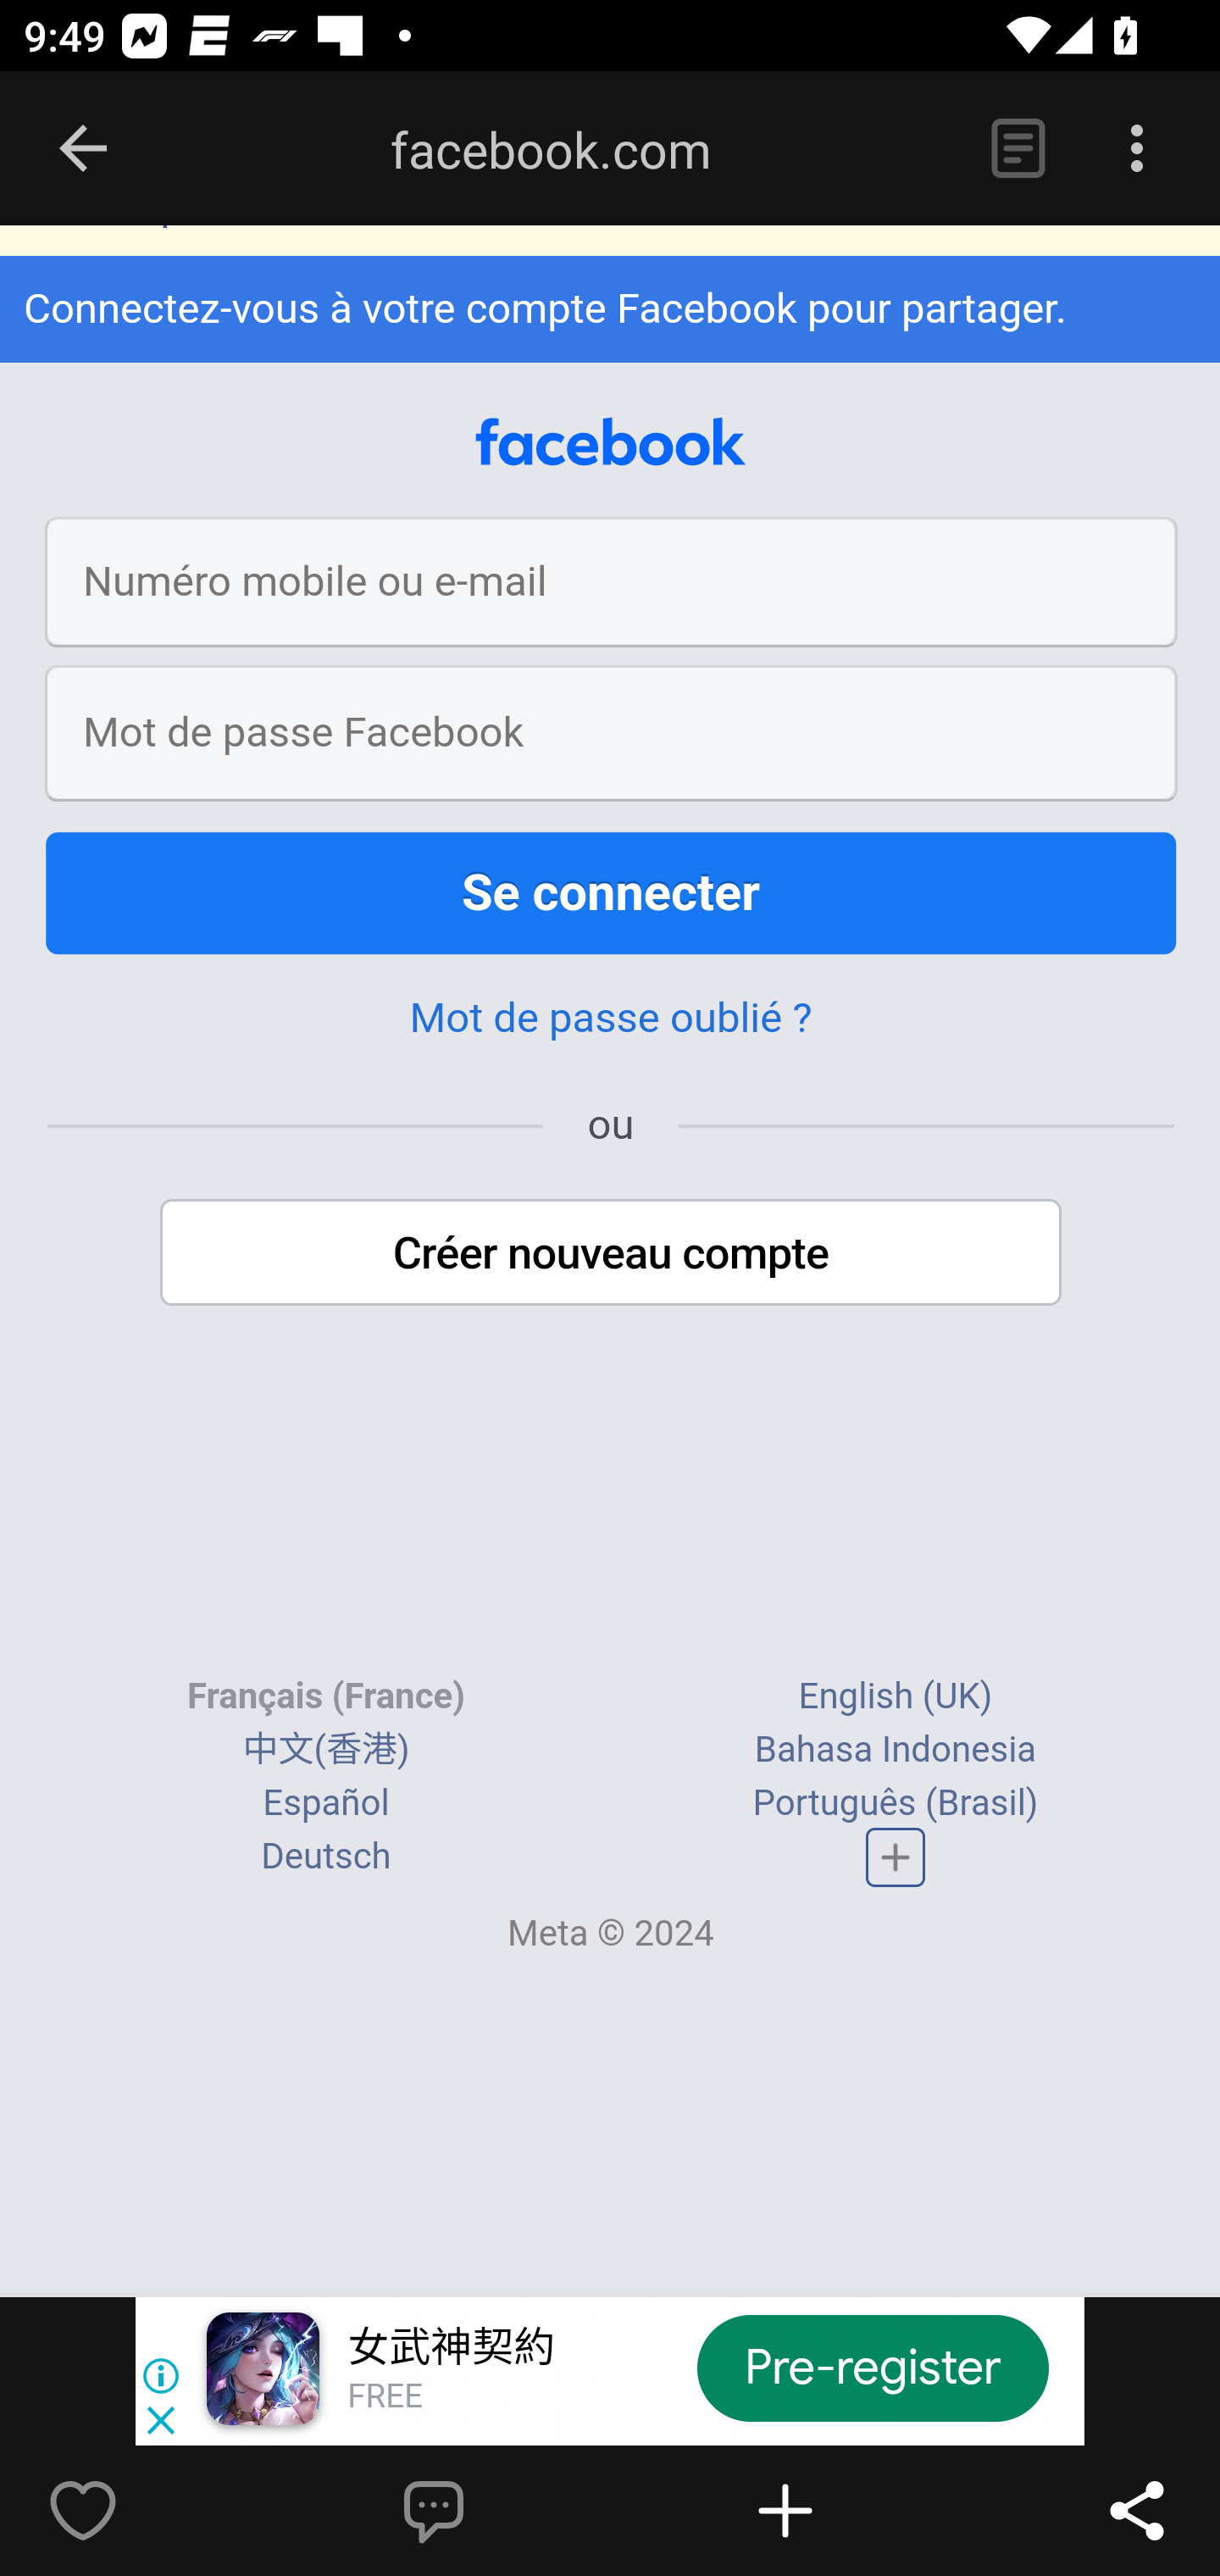  Describe the element at coordinates (451, 2349) in the screenshot. I see `女武神契約` at that location.